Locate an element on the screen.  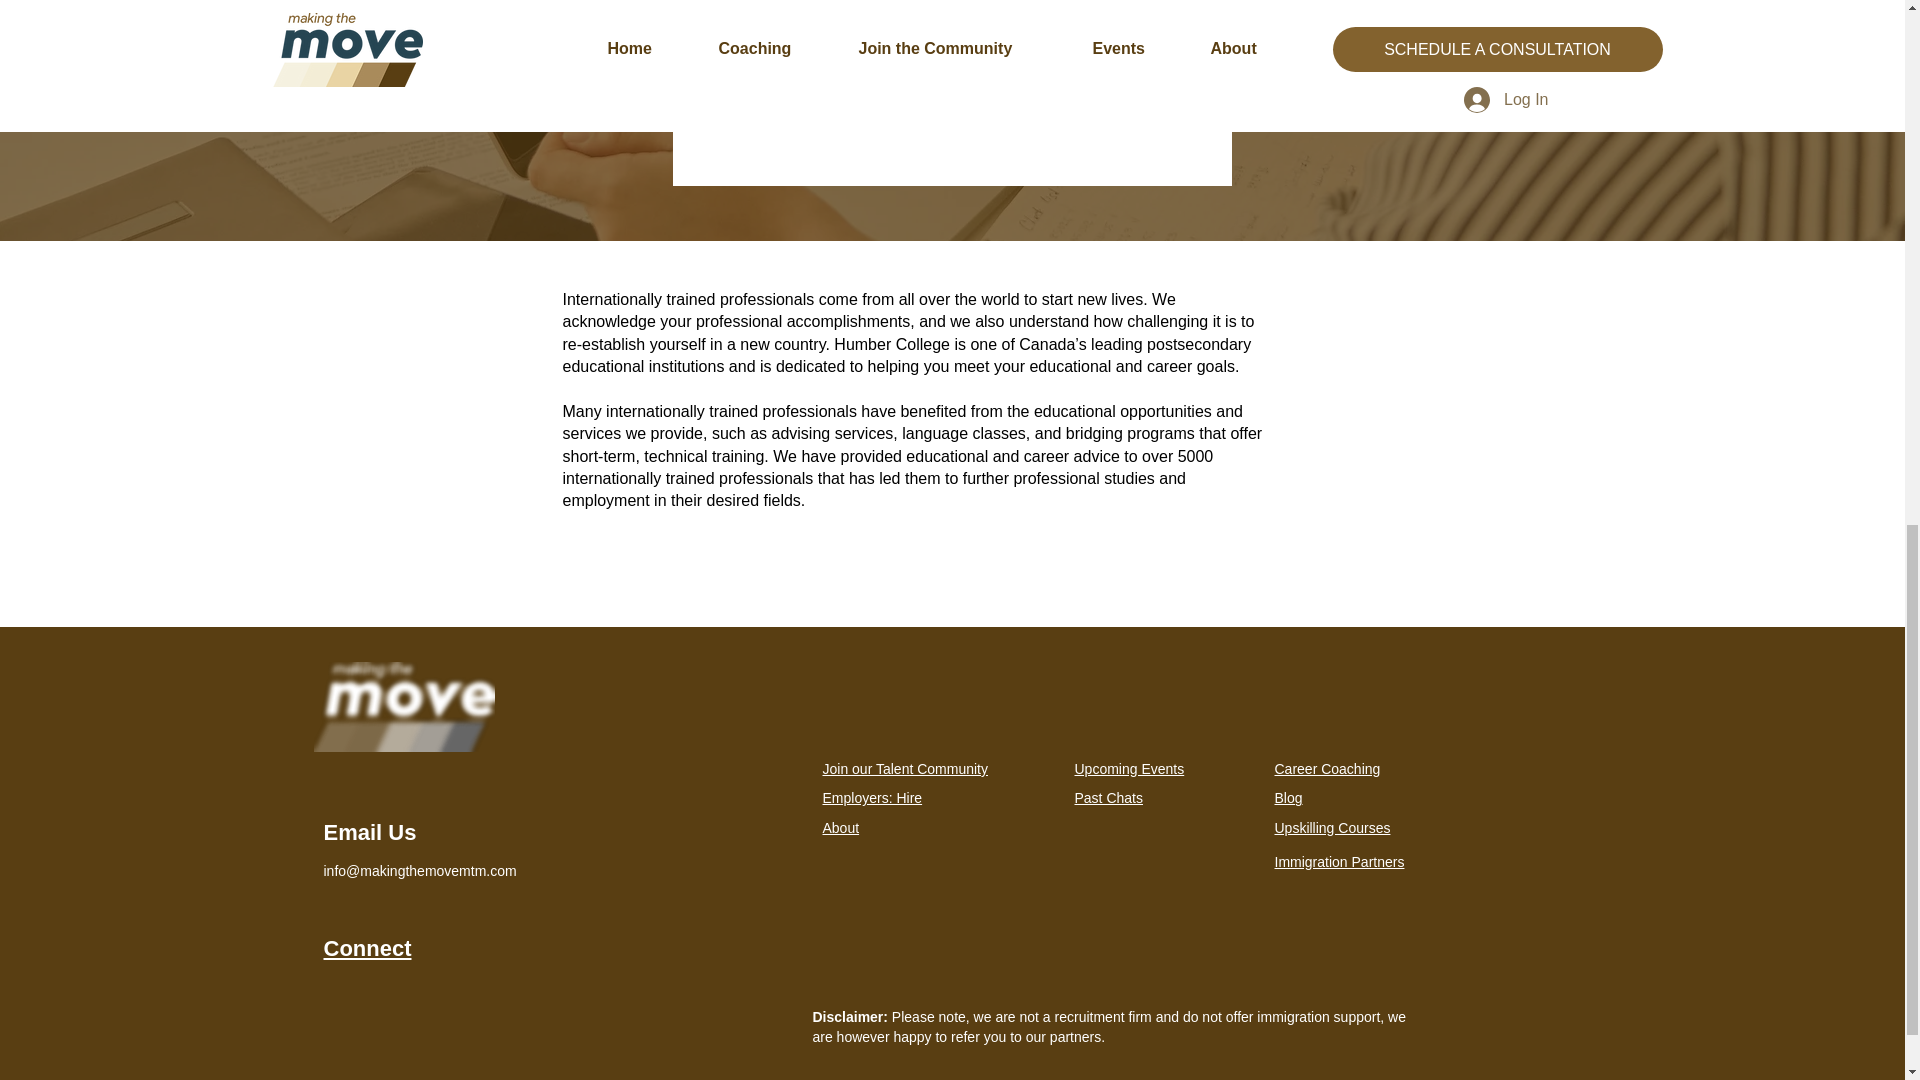
Connect is located at coordinates (368, 948).